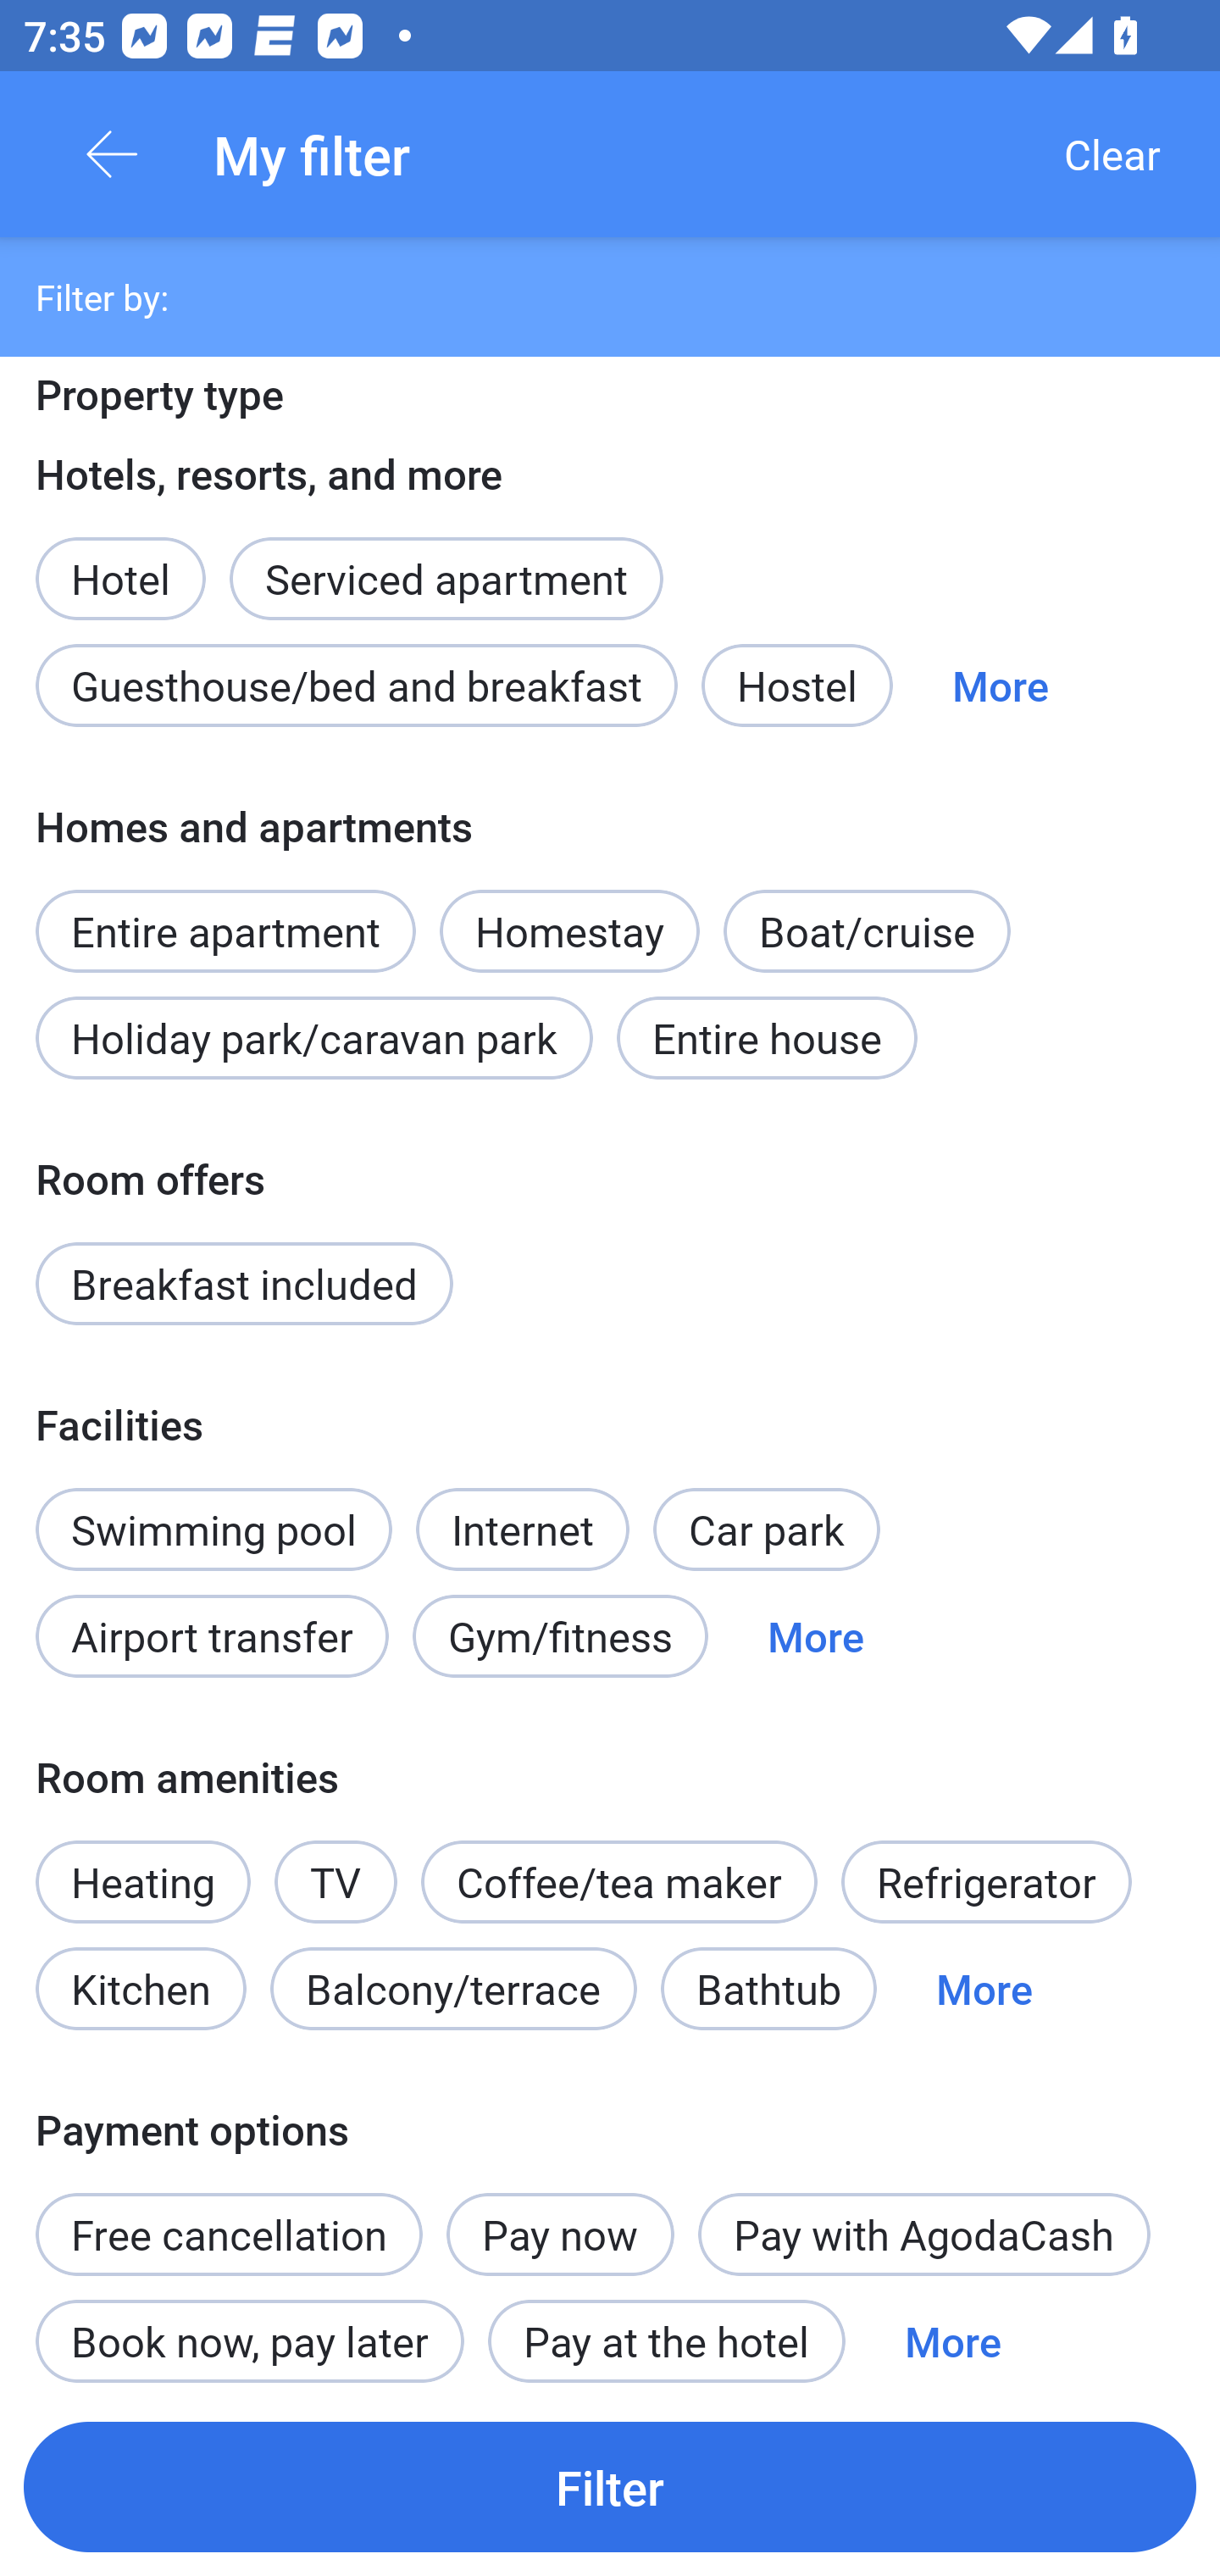  What do you see at coordinates (618, 1881) in the screenshot?
I see `Coffee/tea maker` at bounding box center [618, 1881].